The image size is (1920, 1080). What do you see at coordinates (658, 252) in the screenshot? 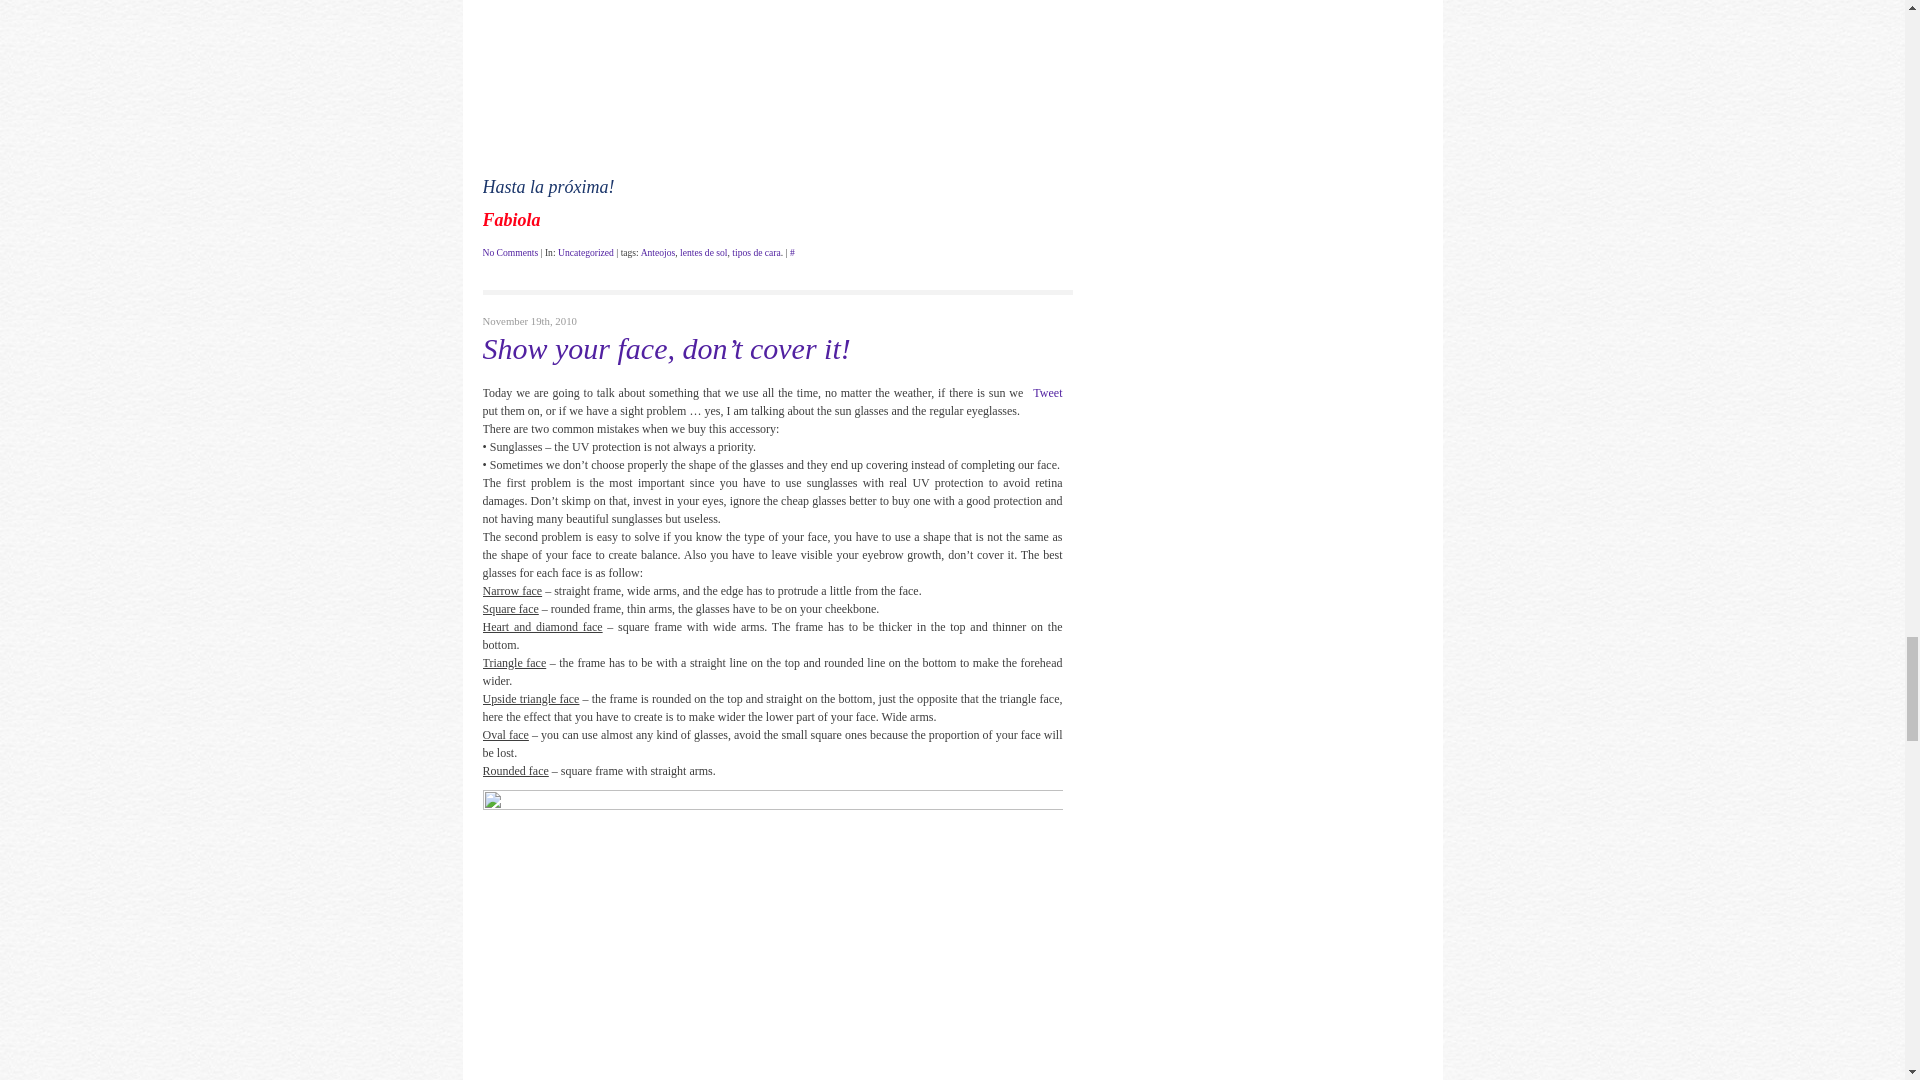
I see `Anteojos` at bounding box center [658, 252].